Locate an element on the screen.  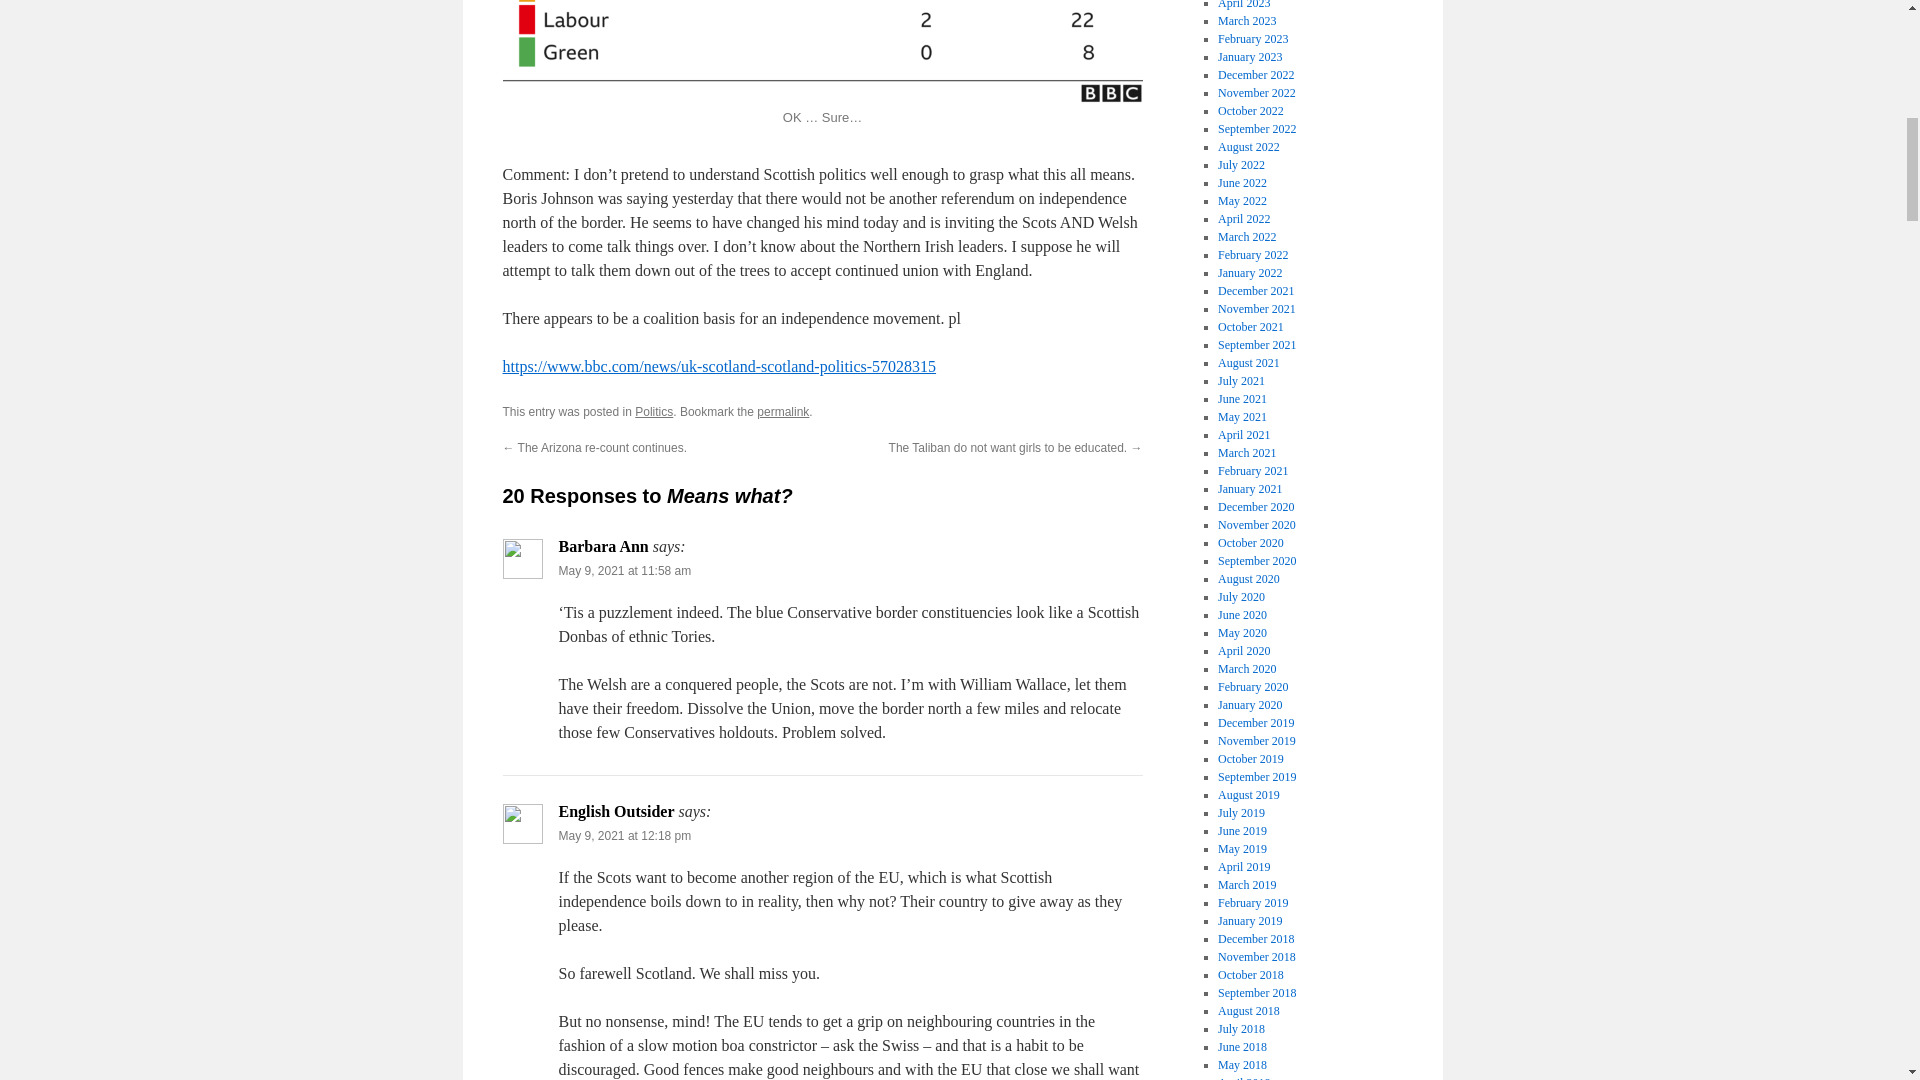
permalink is located at coordinates (782, 412).